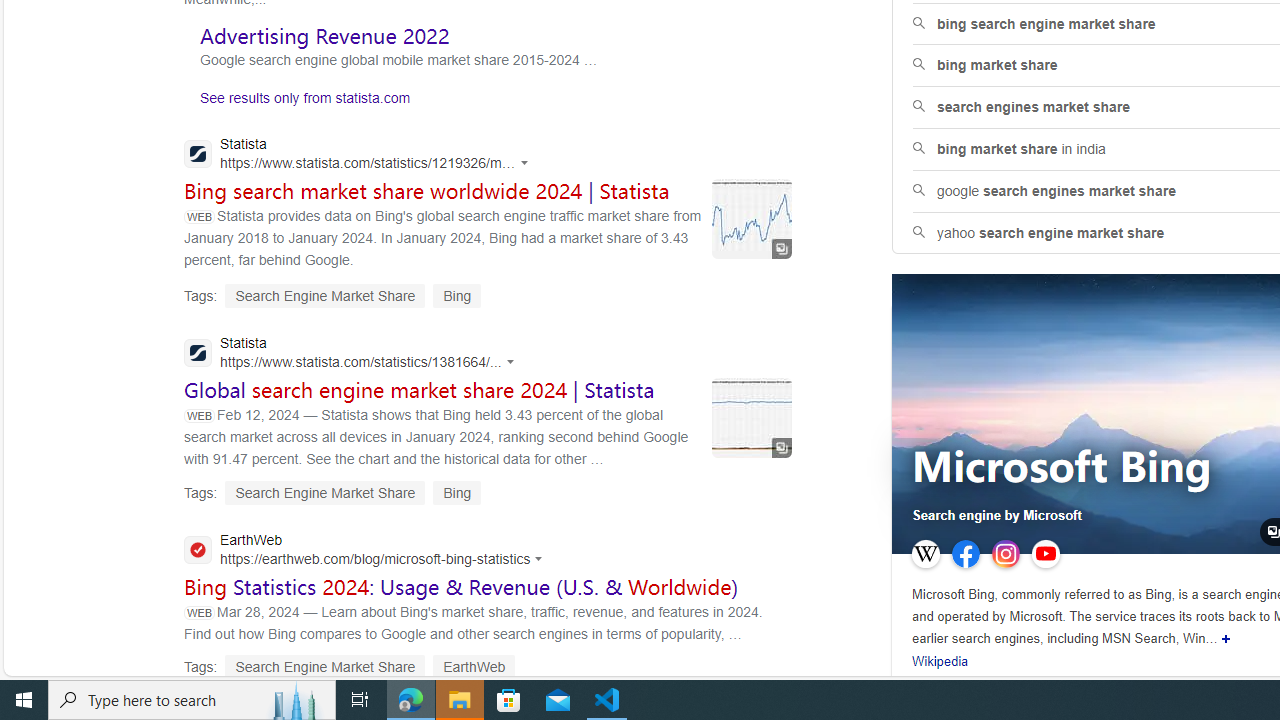 Image resolution: width=1280 pixels, height=720 pixels. What do you see at coordinates (461, 586) in the screenshot?
I see `Bing Statistics 2024: Usage & Revenue (U.S. & Worldwide)` at bounding box center [461, 586].